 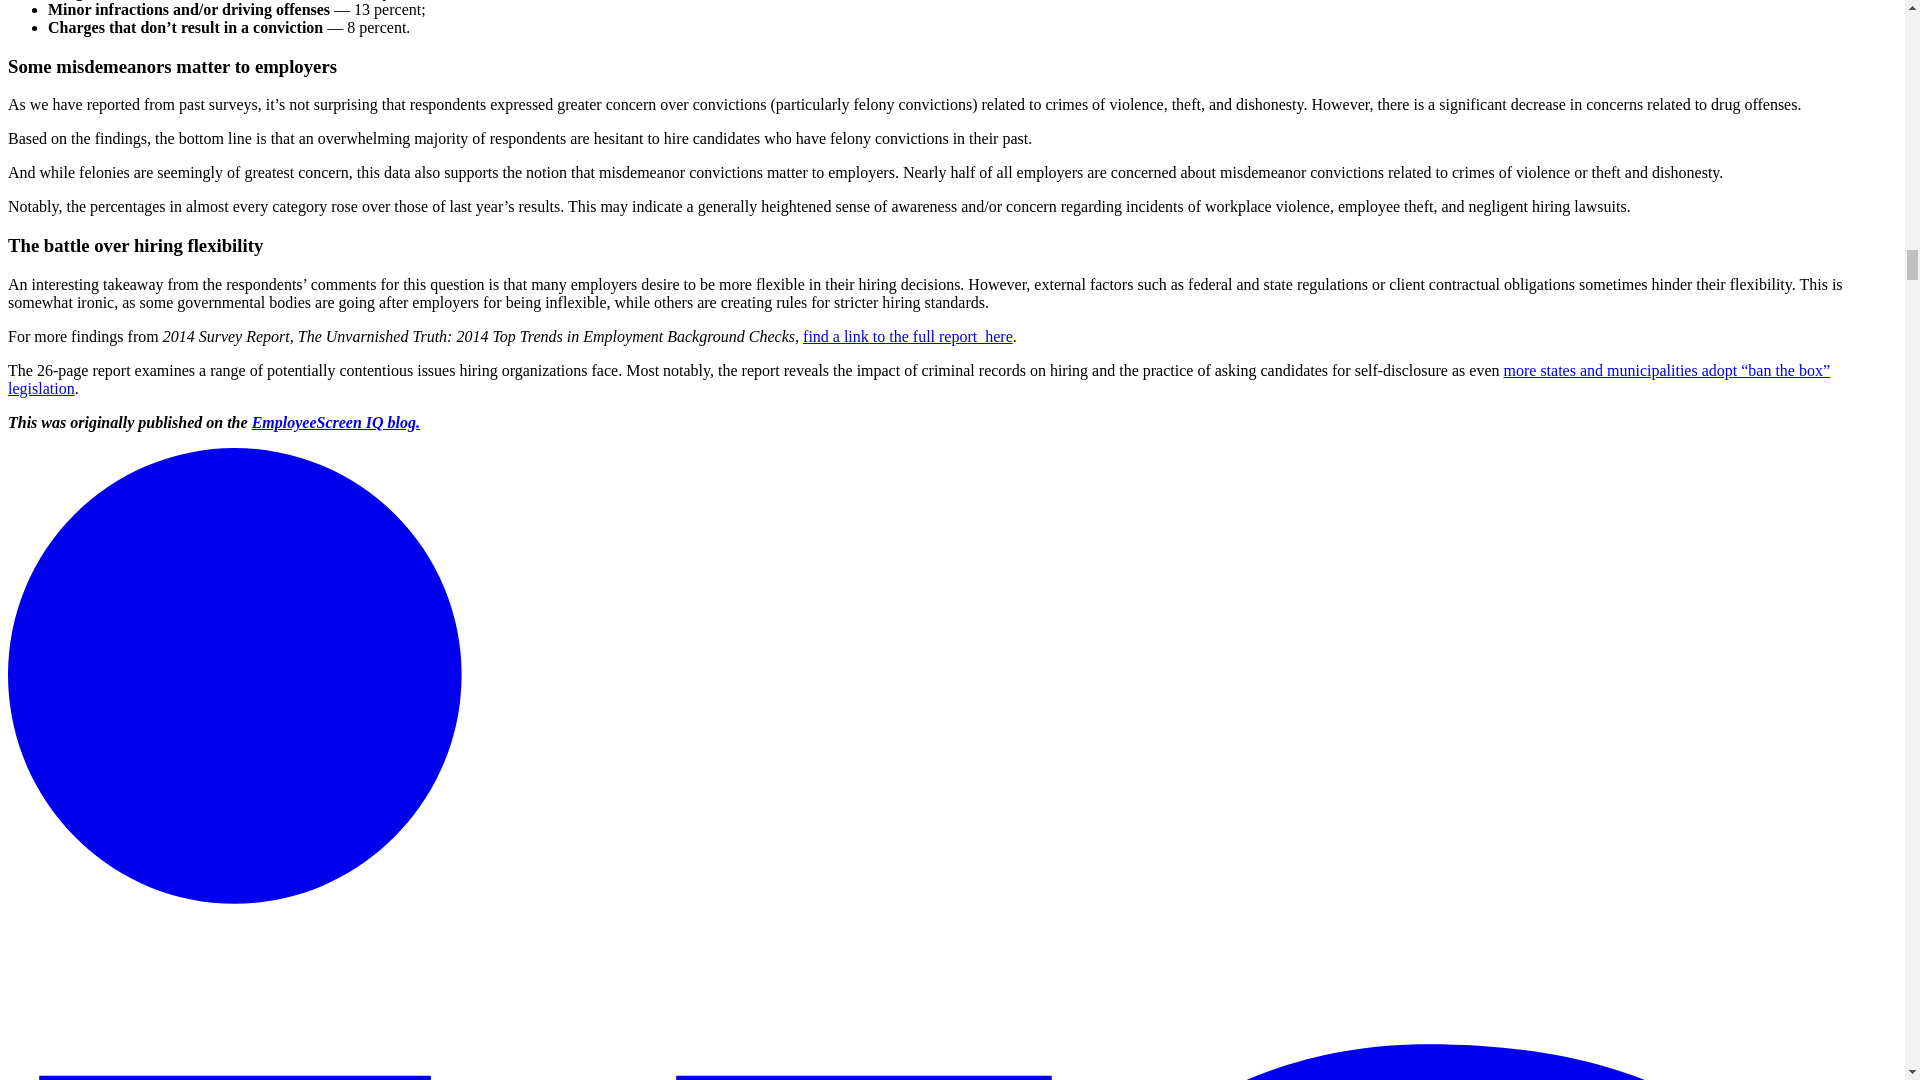 I want to click on EmployeeScreen IQ blog., so click(x=336, y=422).